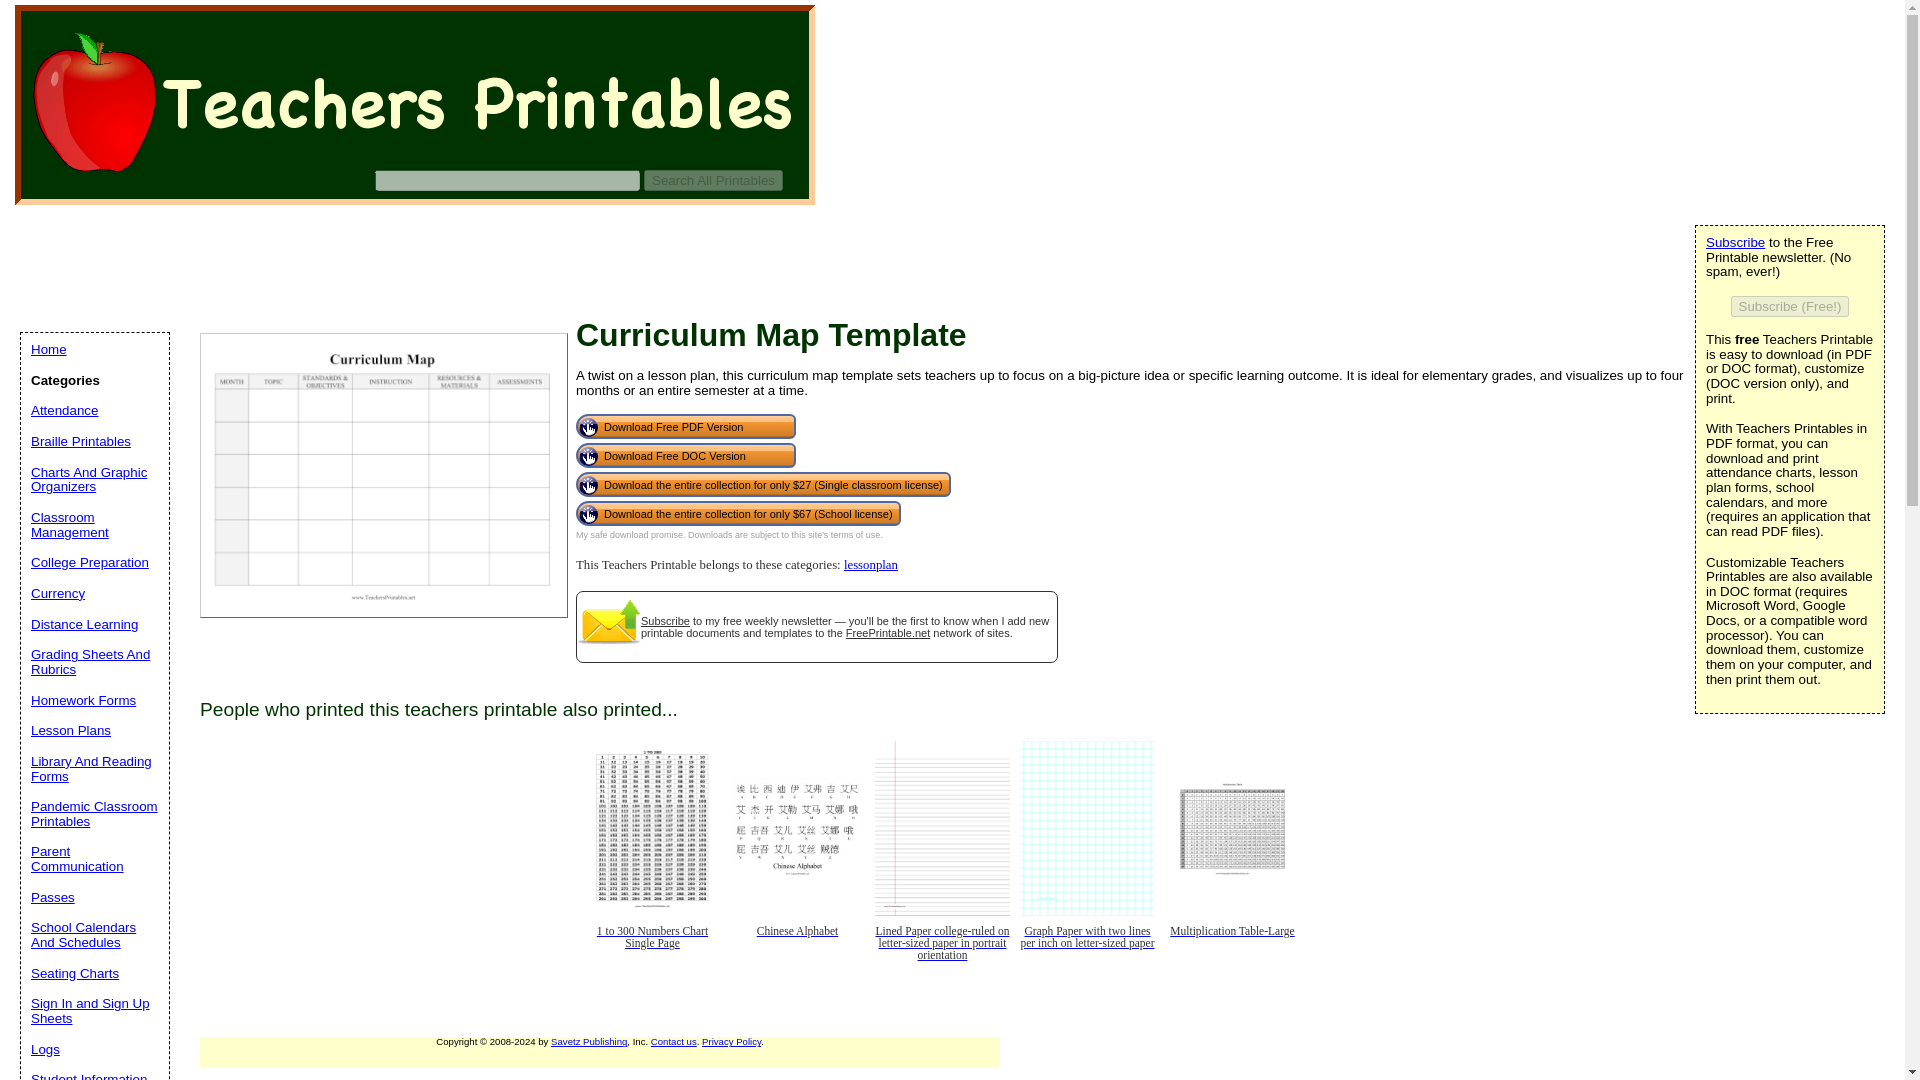 Image resolution: width=1920 pixels, height=1080 pixels. Describe the element at coordinates (871, 565) in the screenshot. I see `lessonplan` at that location.